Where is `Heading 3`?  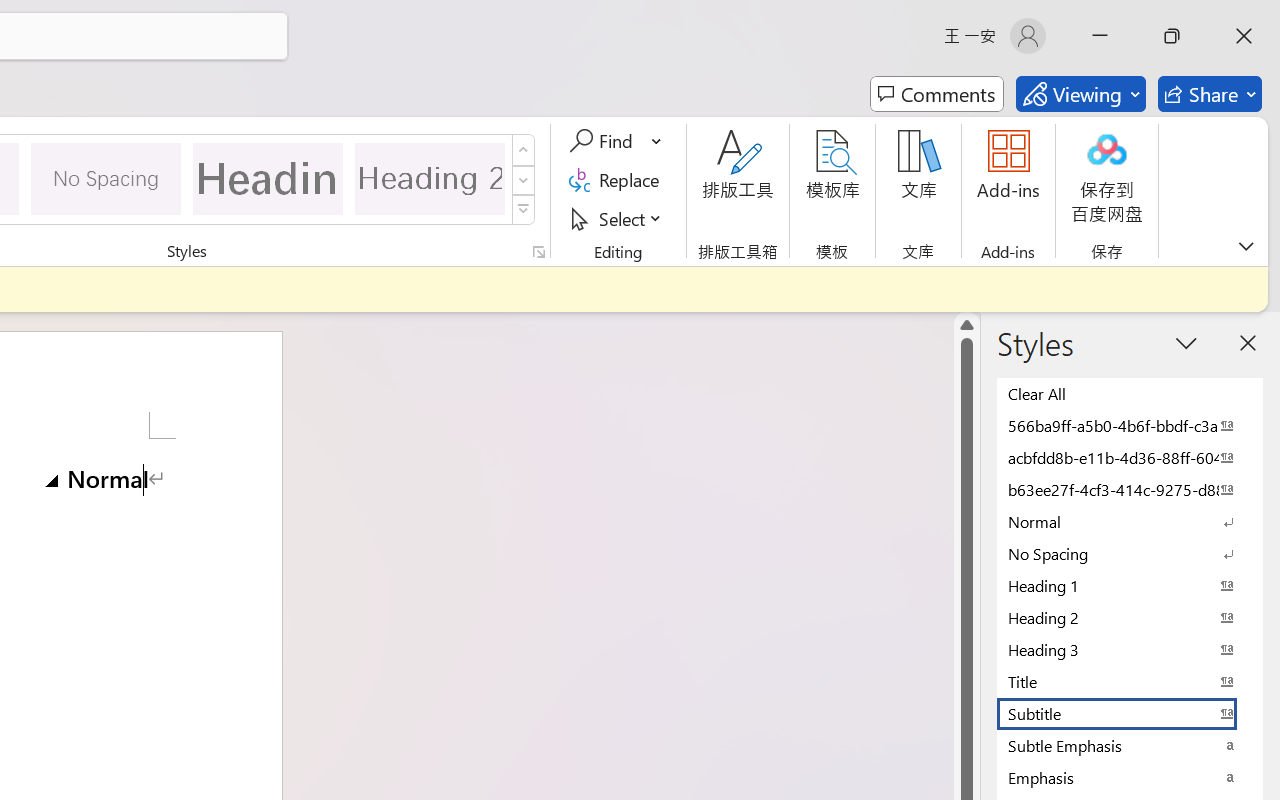
Heading 3 is located at coordinates (1130, 649).